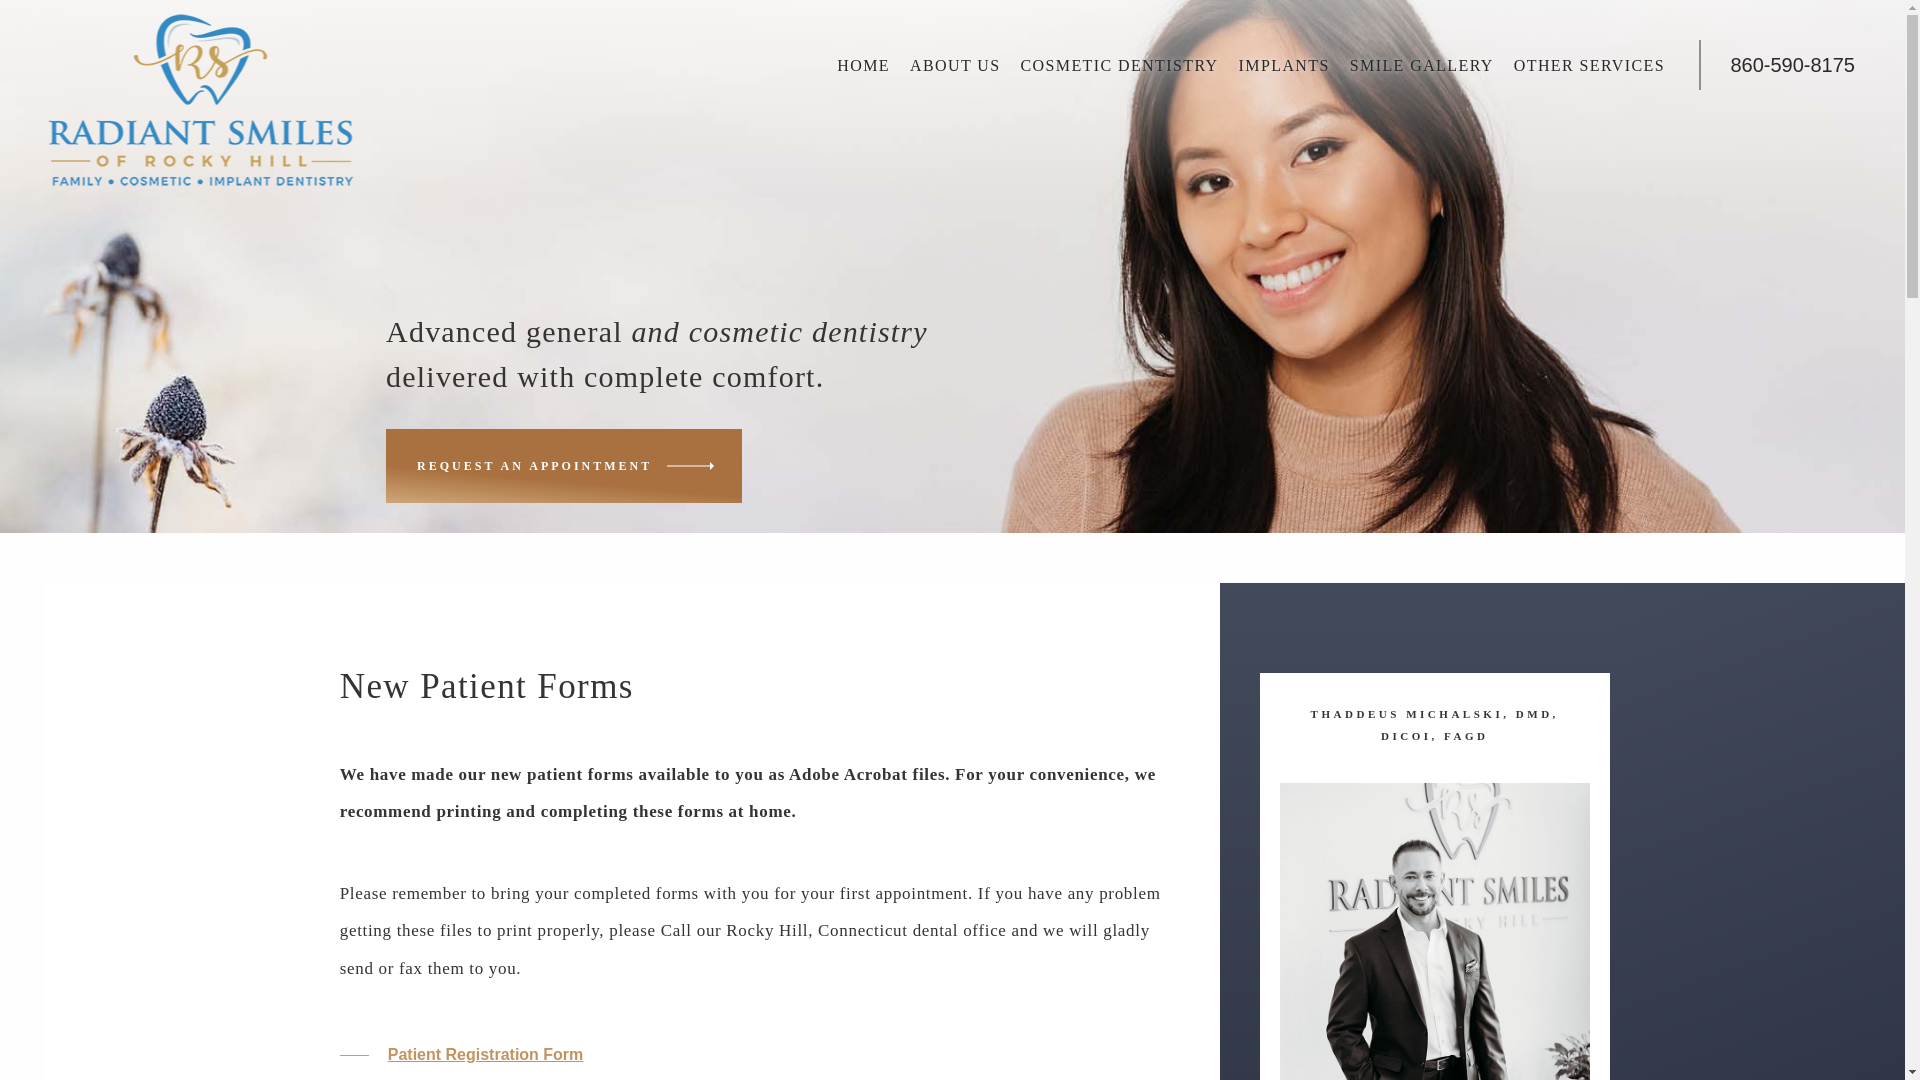 This screenshot has width=1920, height=1080. I want to click on REQUEST AN APPOINTMENT, so click(563, 466).